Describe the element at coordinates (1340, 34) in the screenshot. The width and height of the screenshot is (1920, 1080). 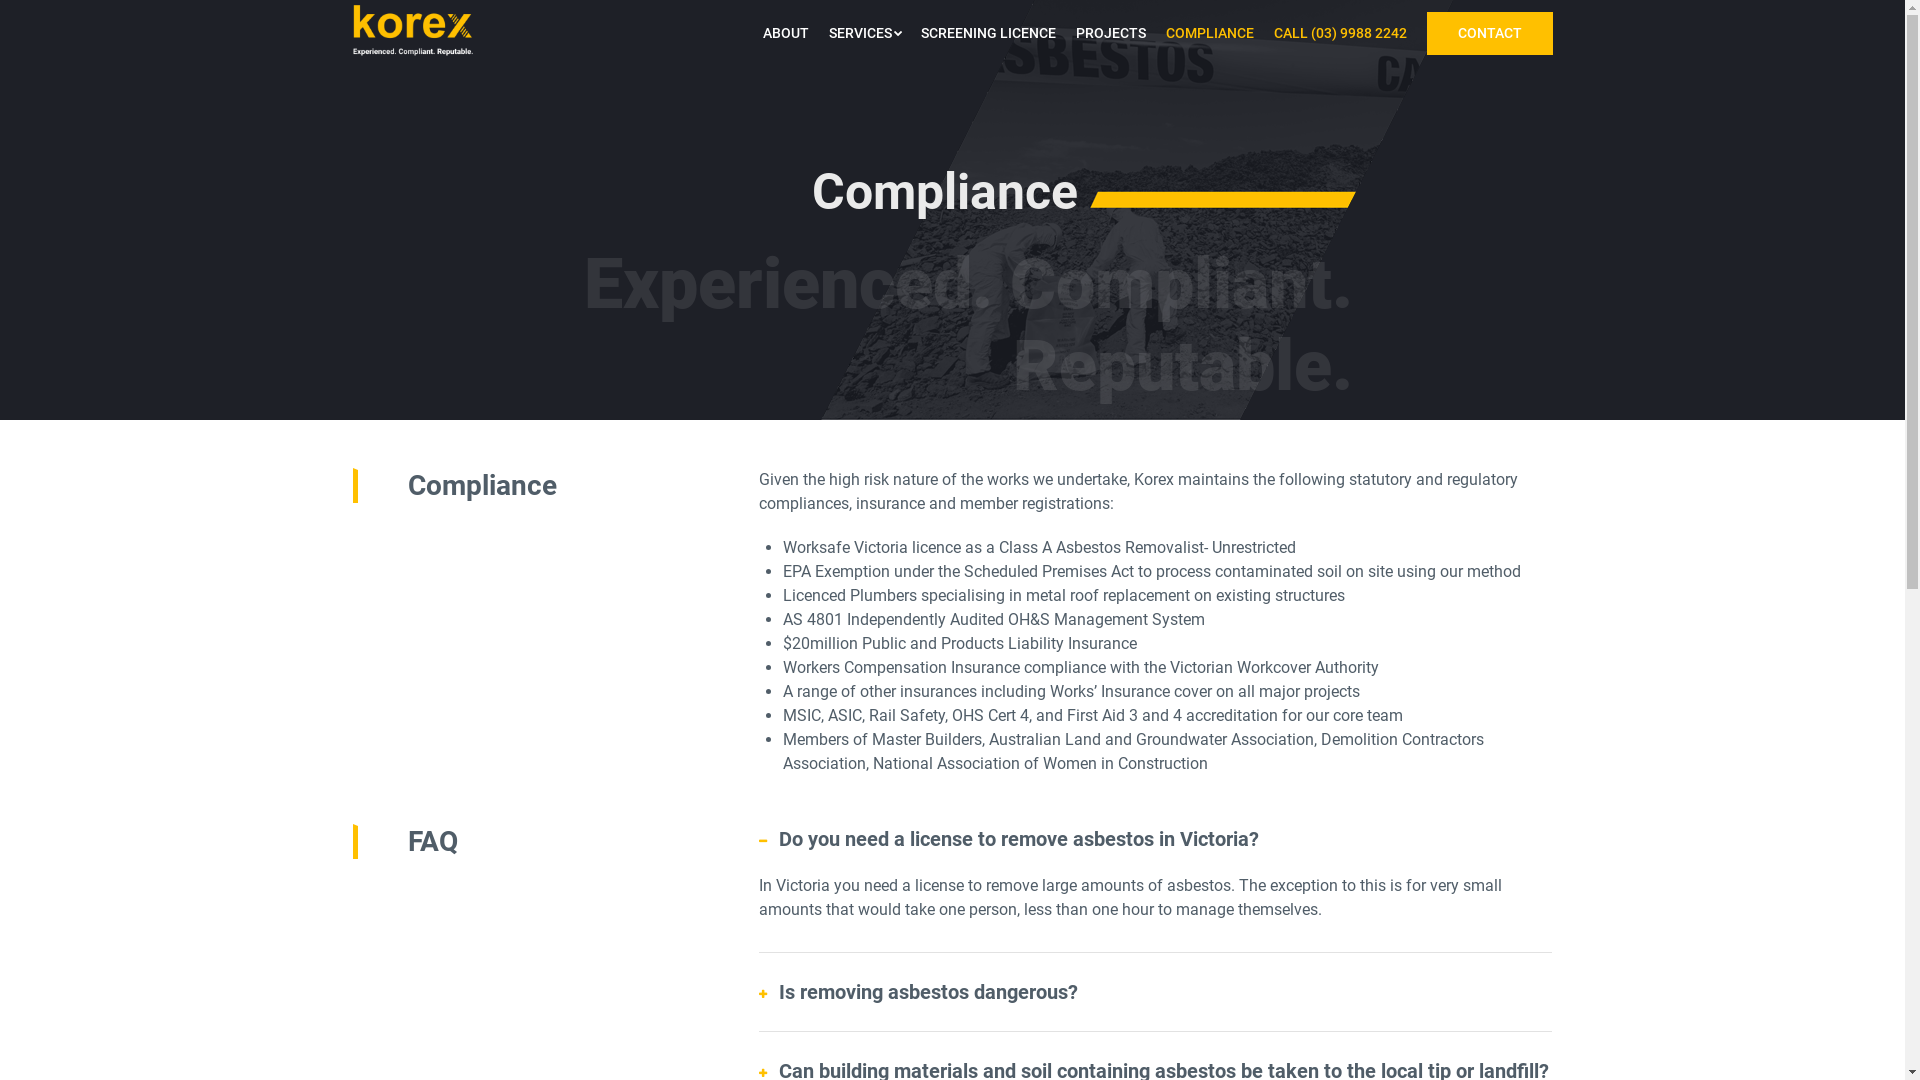
I see `CALL (03) 9988 2242` at that location.